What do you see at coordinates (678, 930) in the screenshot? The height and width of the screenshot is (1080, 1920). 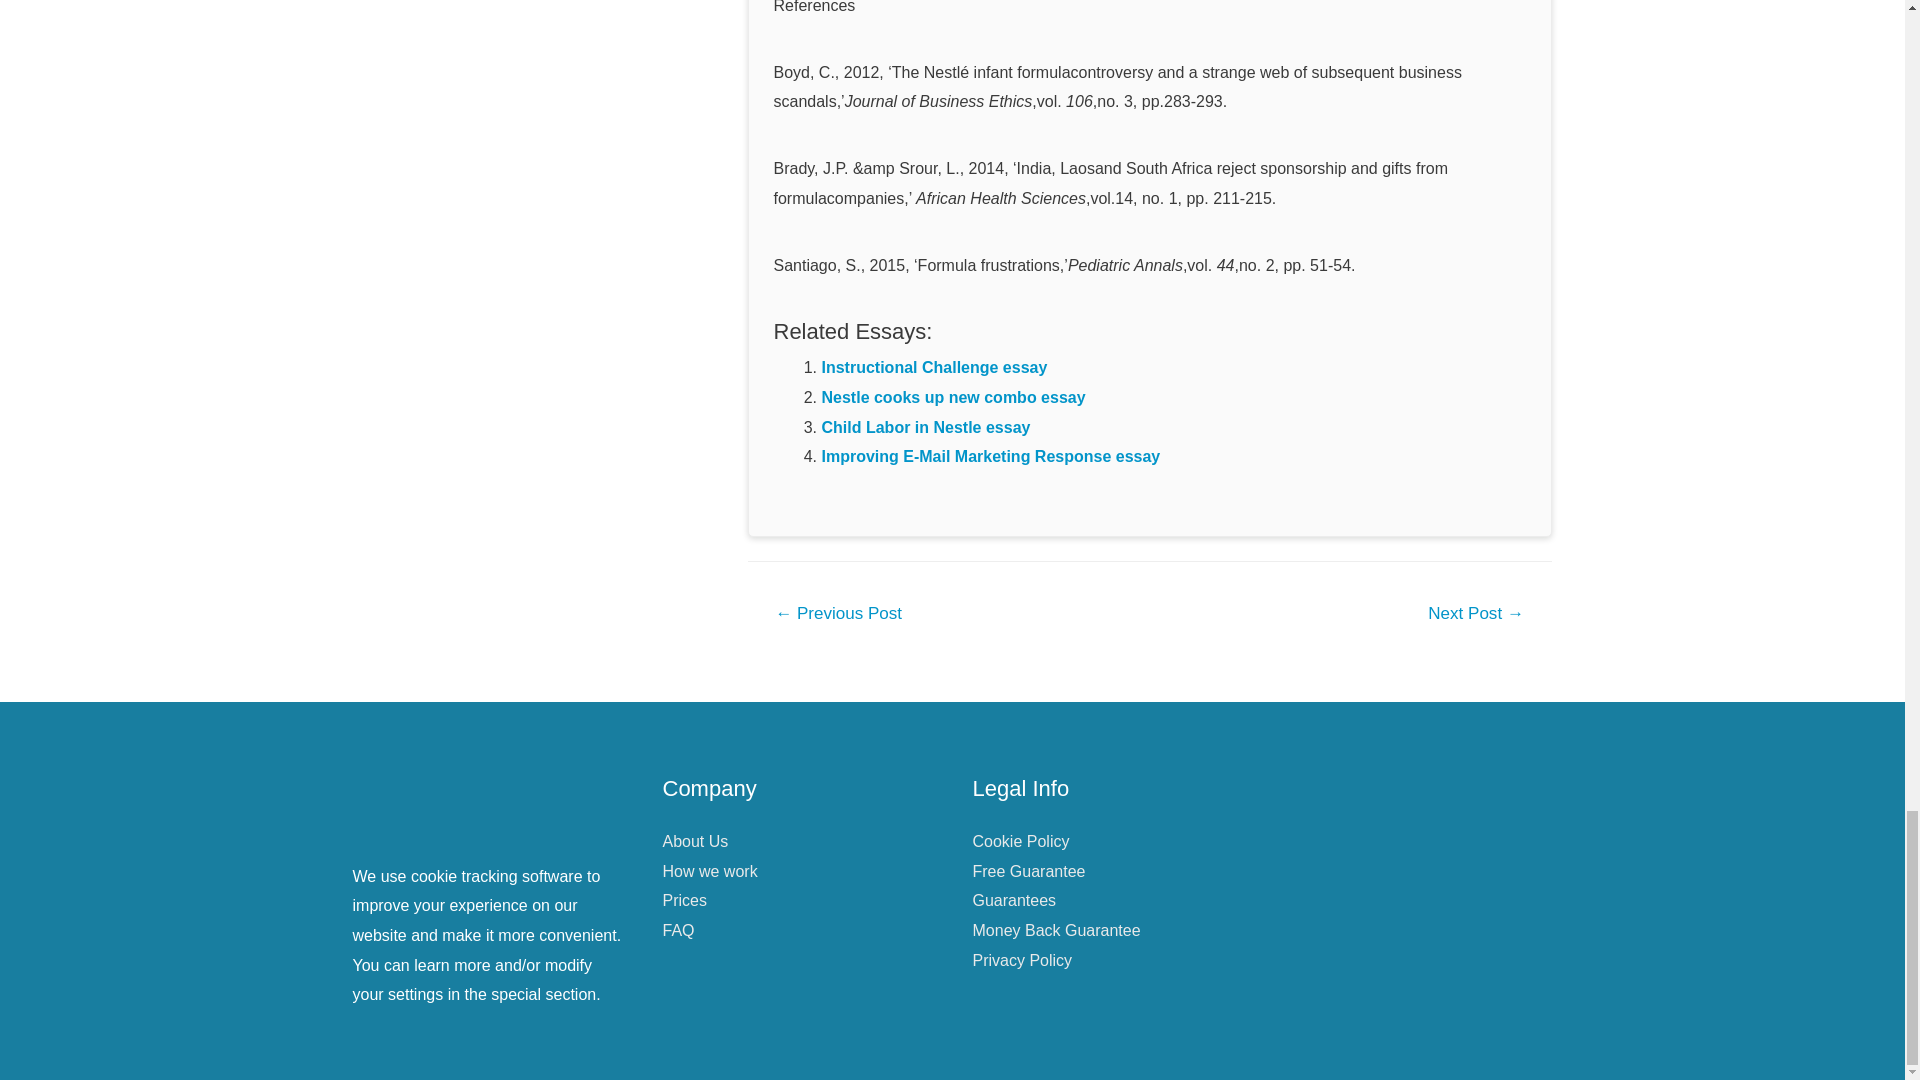 I see `FAQ` at bounding box center [678, 930].